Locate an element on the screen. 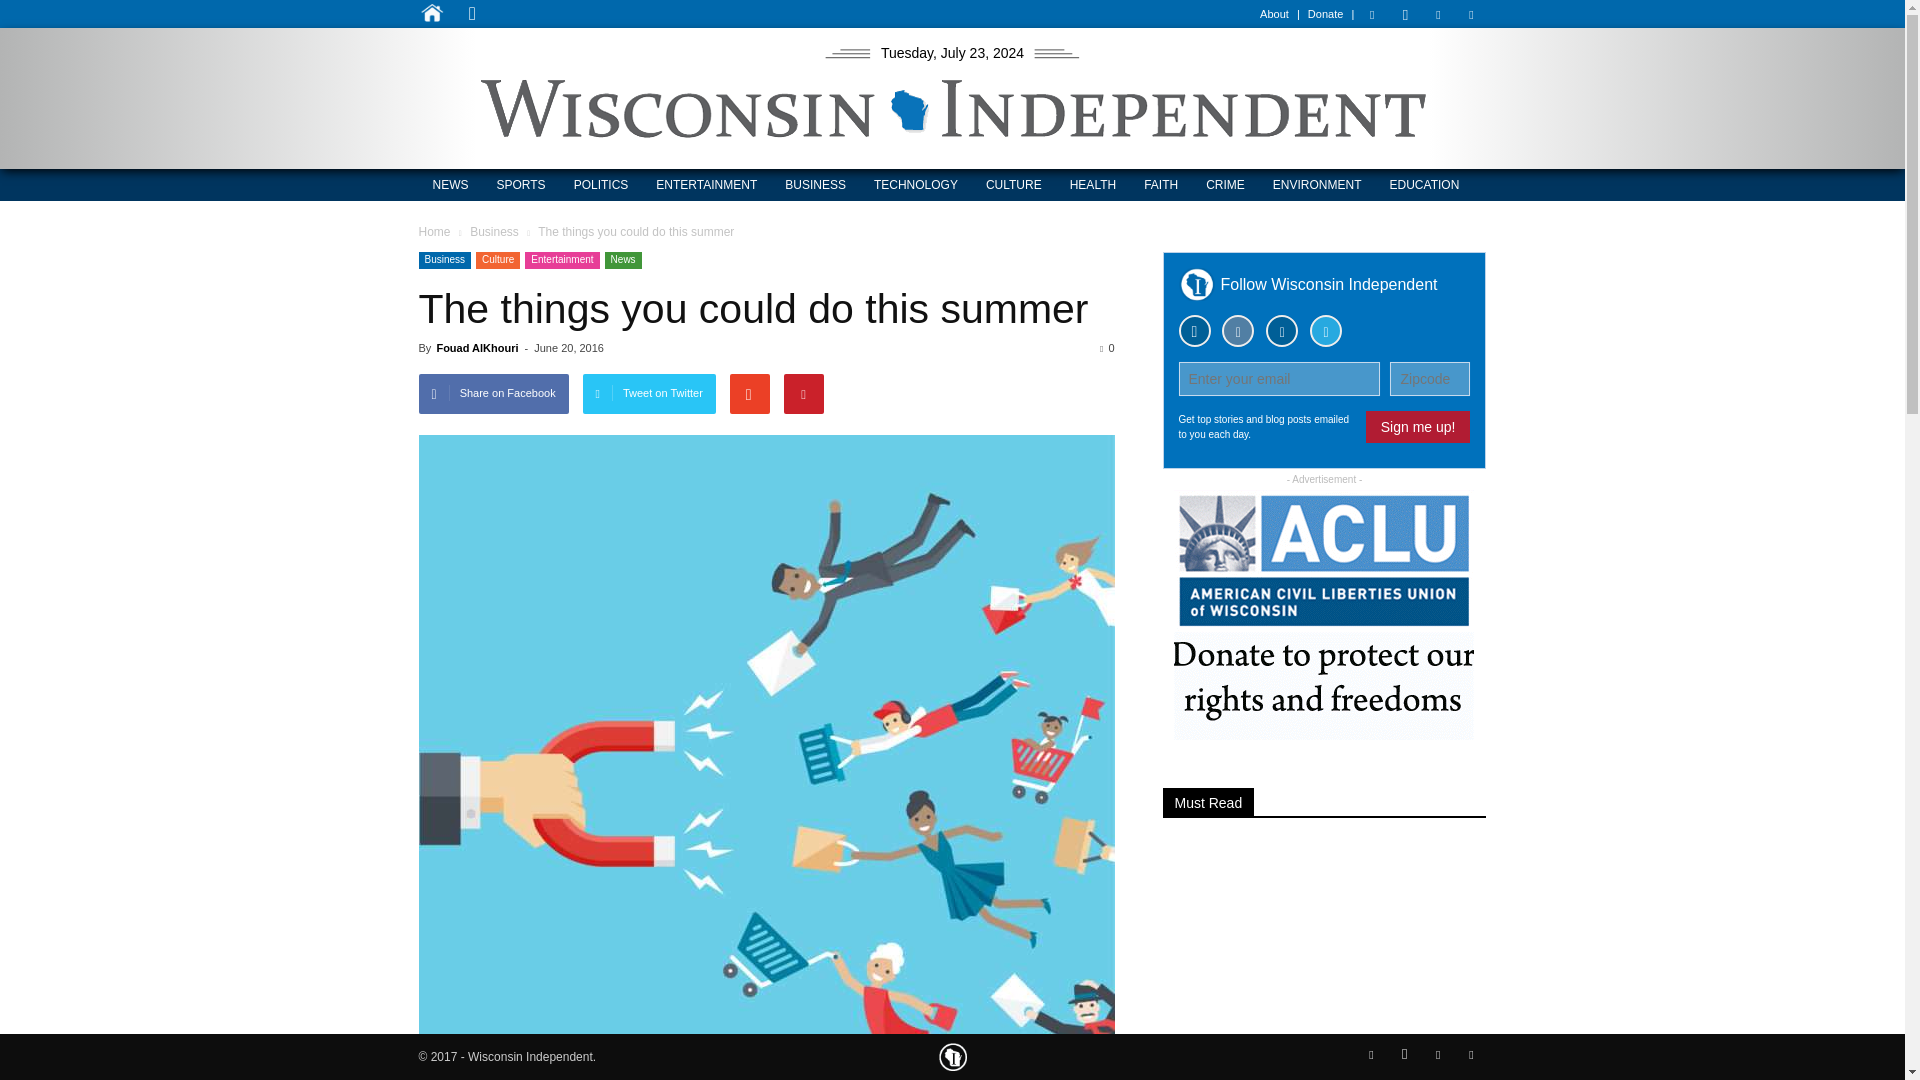  Instagram is located at coordinates (1405, 14).